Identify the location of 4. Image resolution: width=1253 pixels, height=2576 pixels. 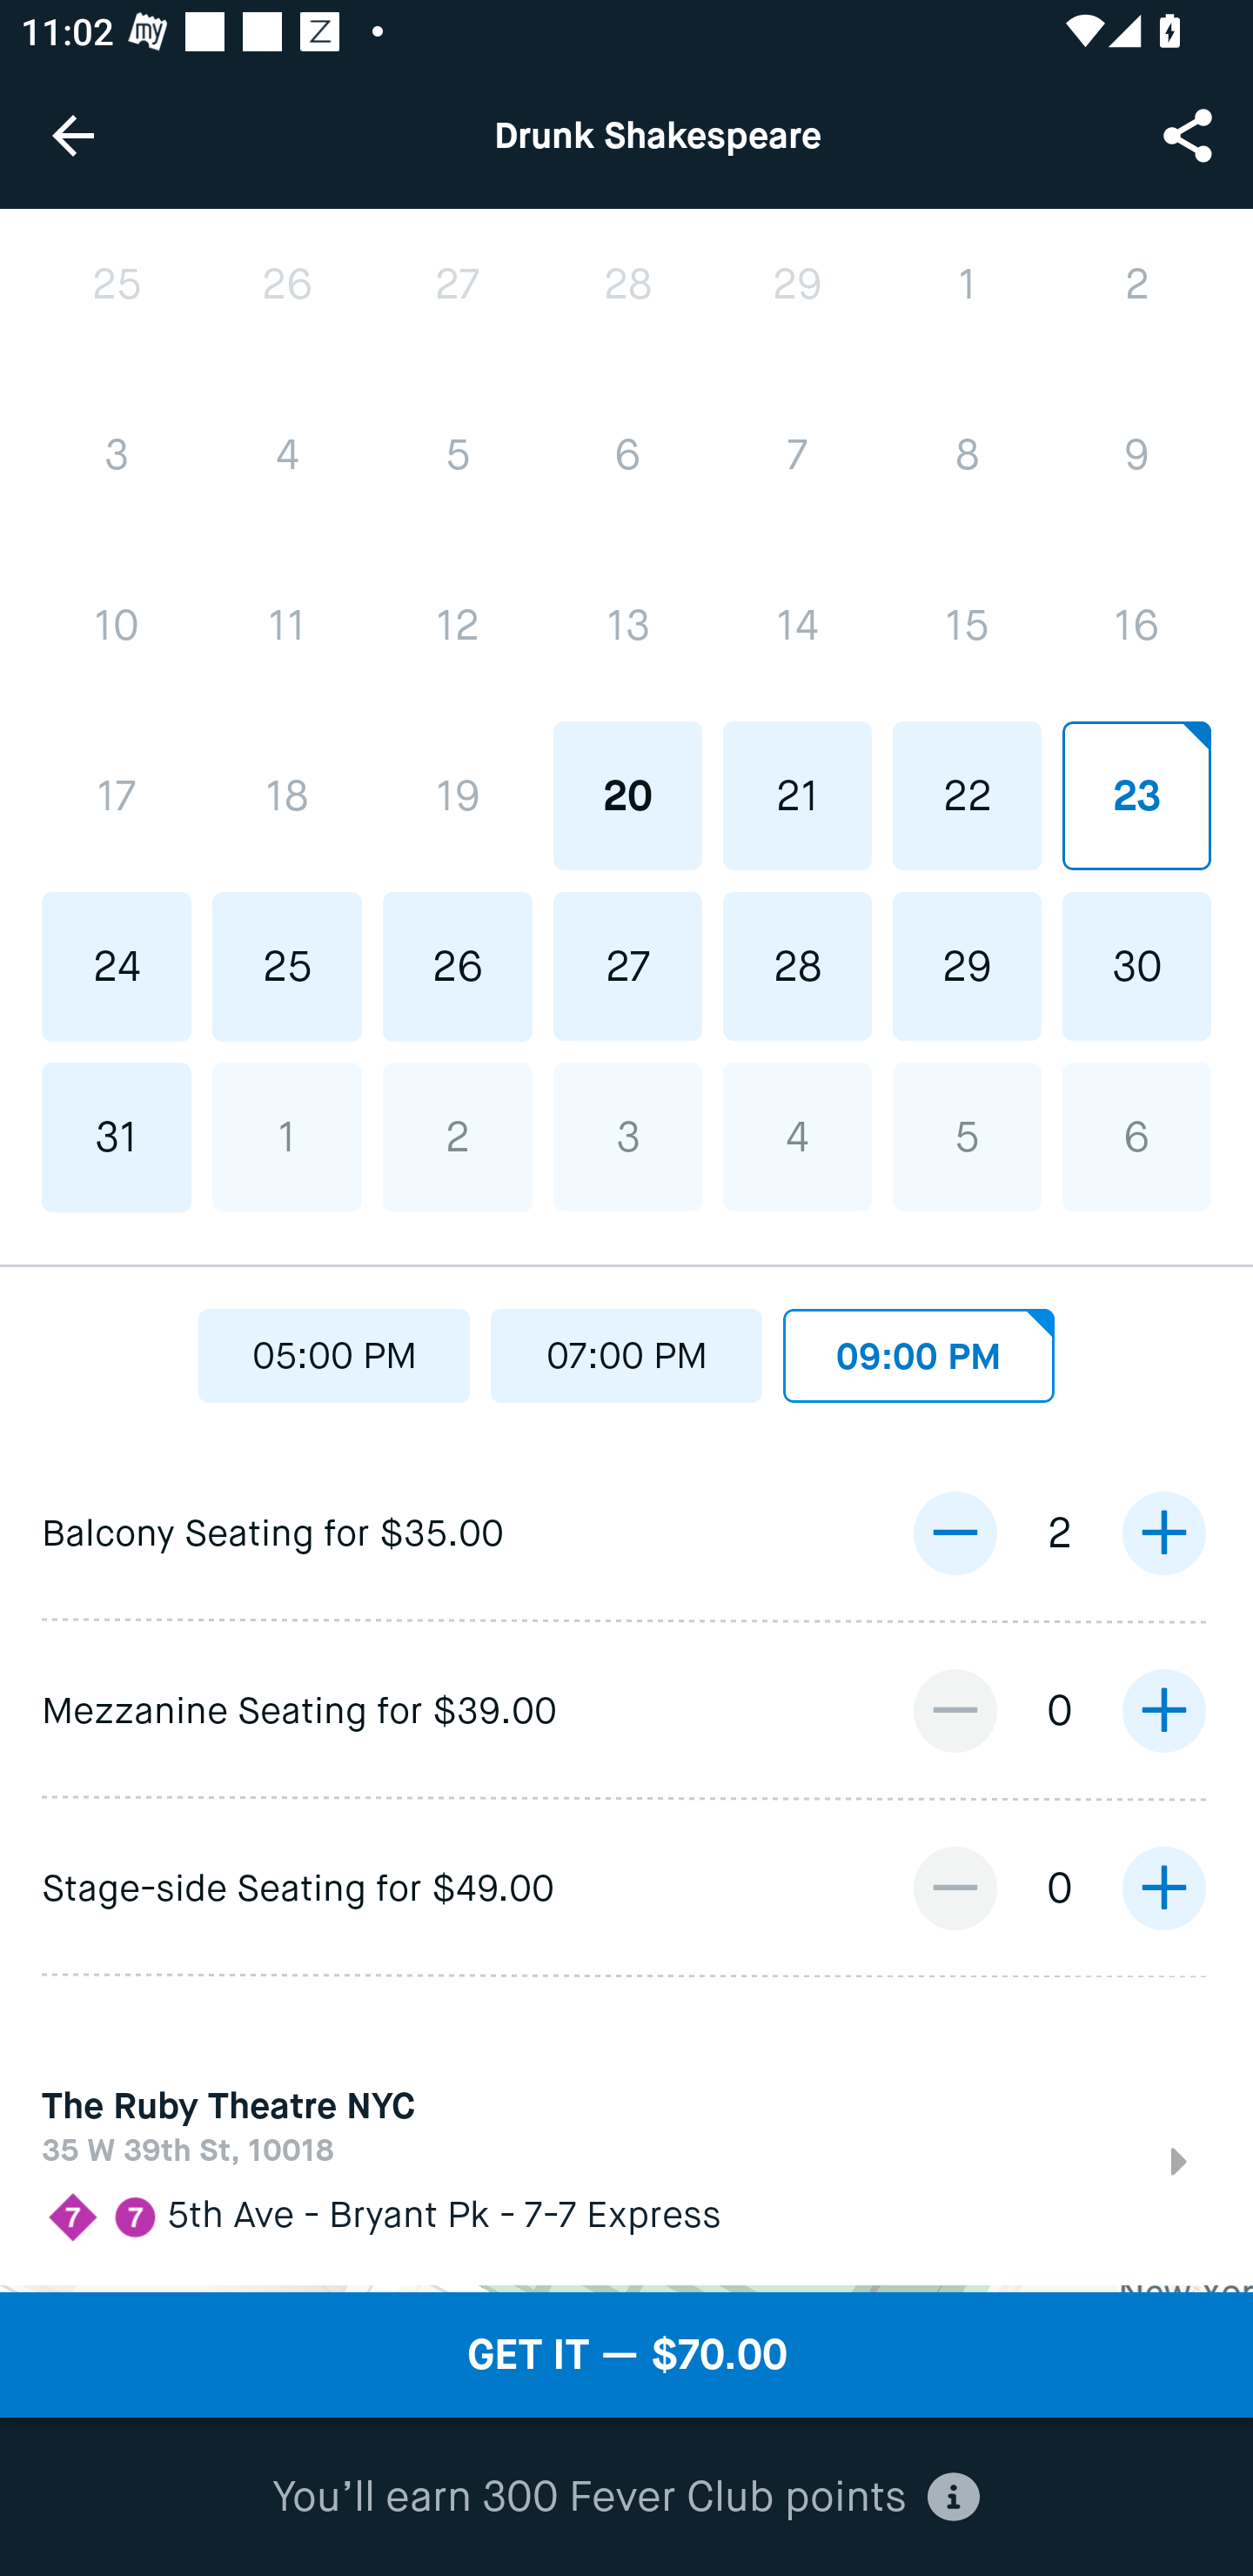
(287, 456).